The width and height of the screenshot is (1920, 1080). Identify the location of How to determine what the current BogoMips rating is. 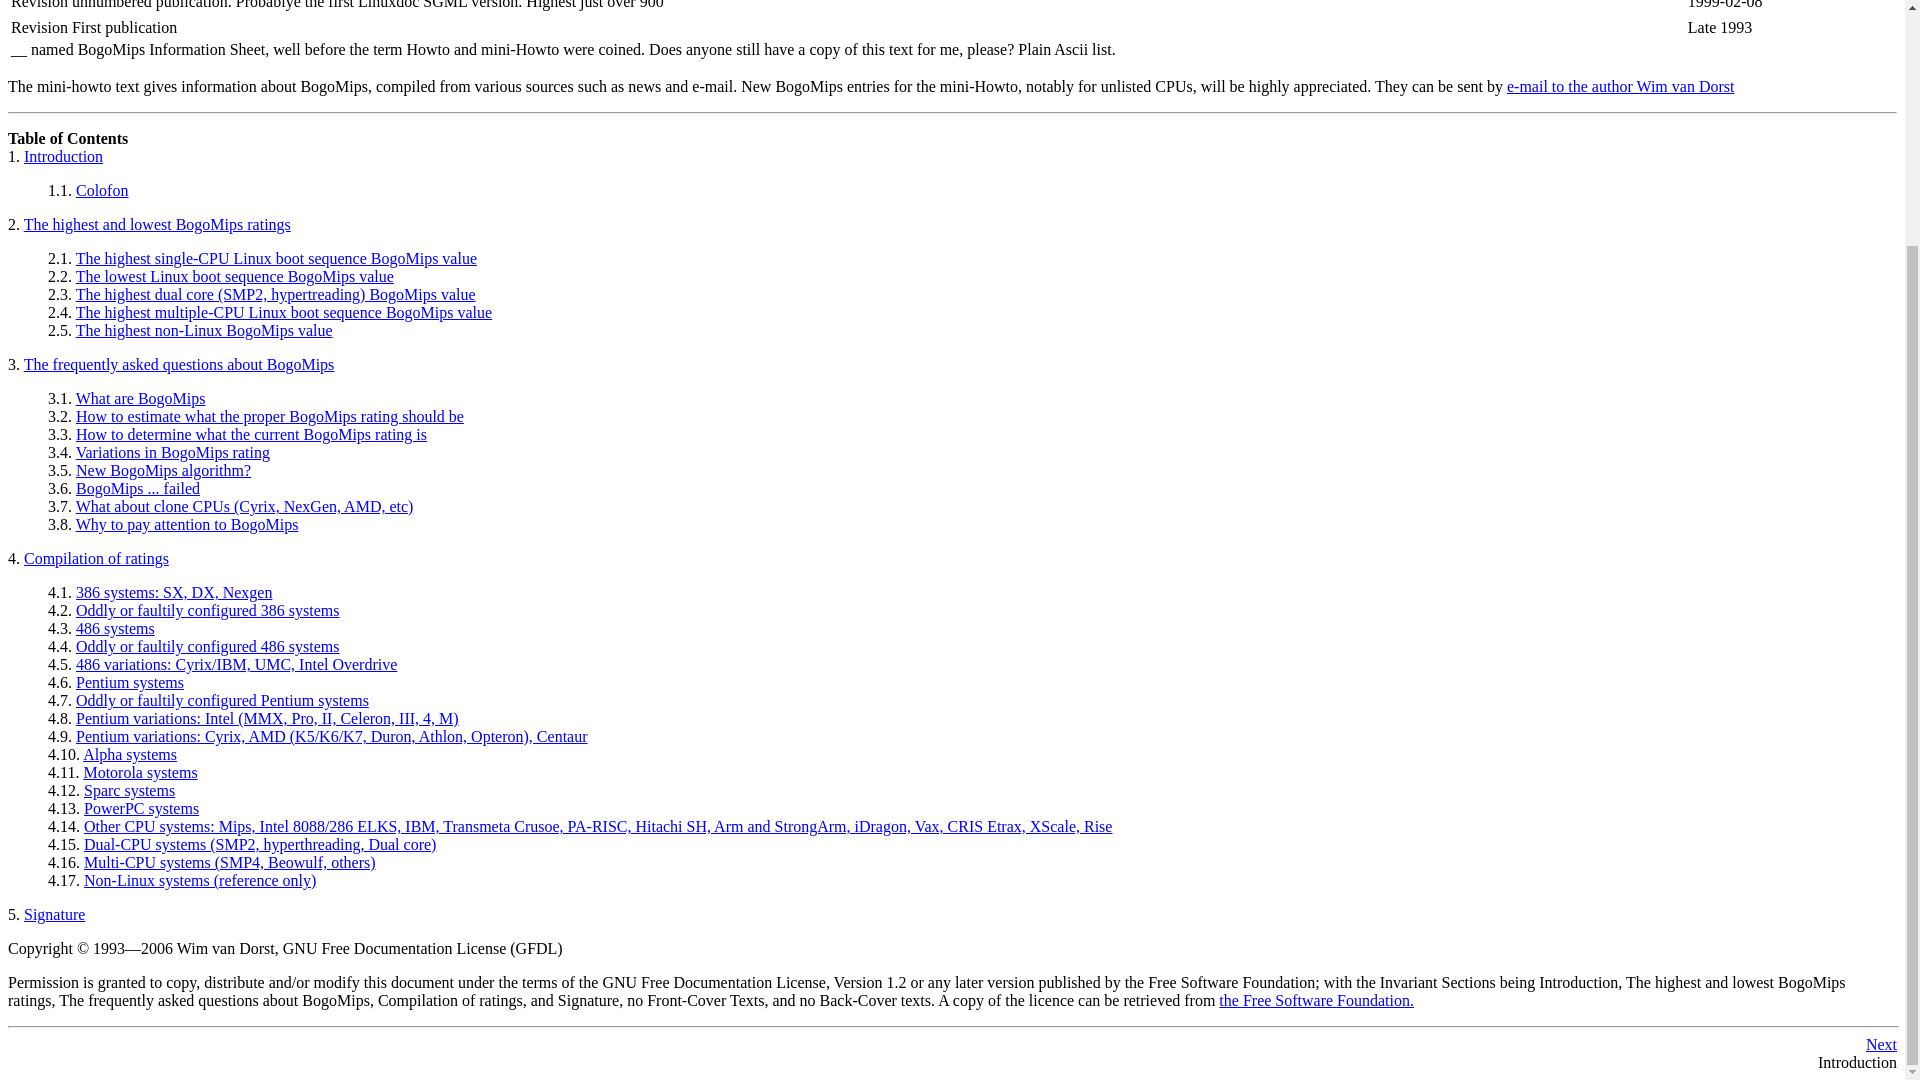
(251, 434).